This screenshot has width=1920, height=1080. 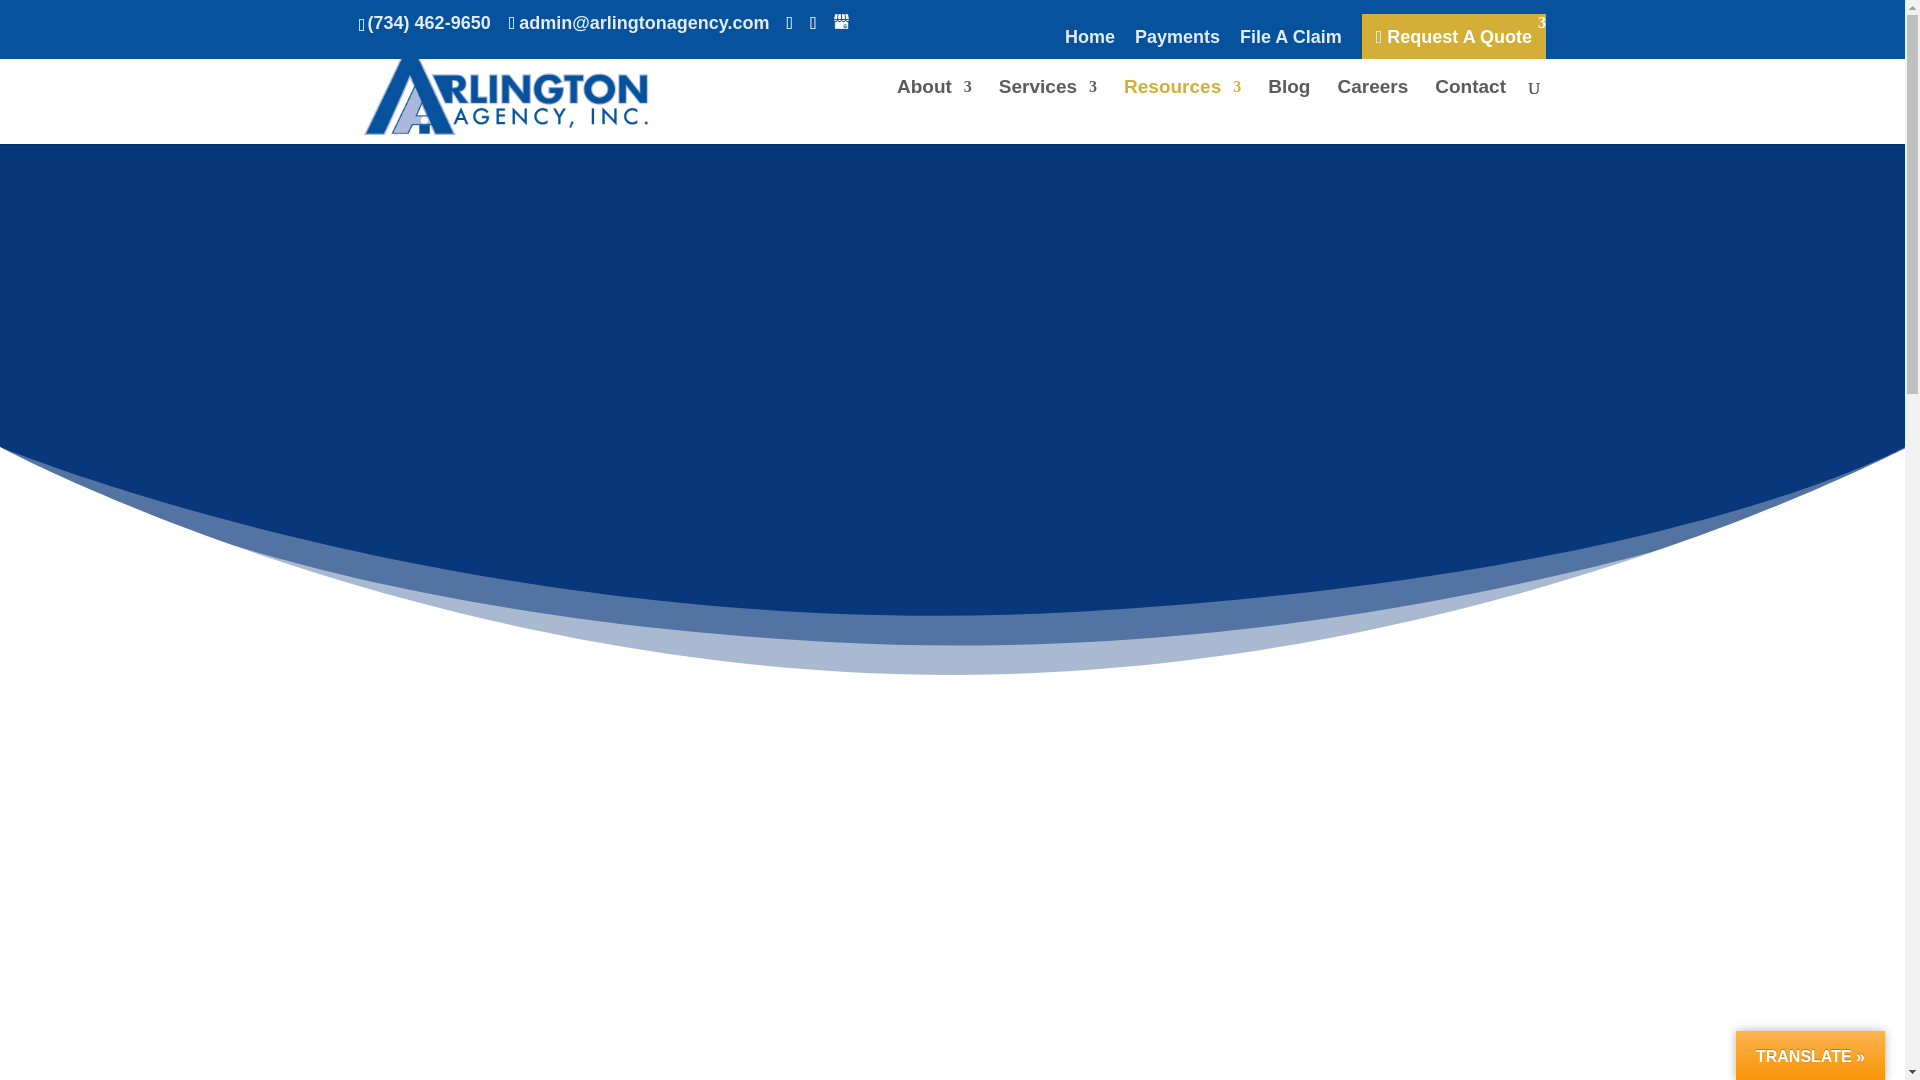 What do you see at coordinates (1090, 44) in the screenshot?
I see `Home` at bounding box center [1090, 44].